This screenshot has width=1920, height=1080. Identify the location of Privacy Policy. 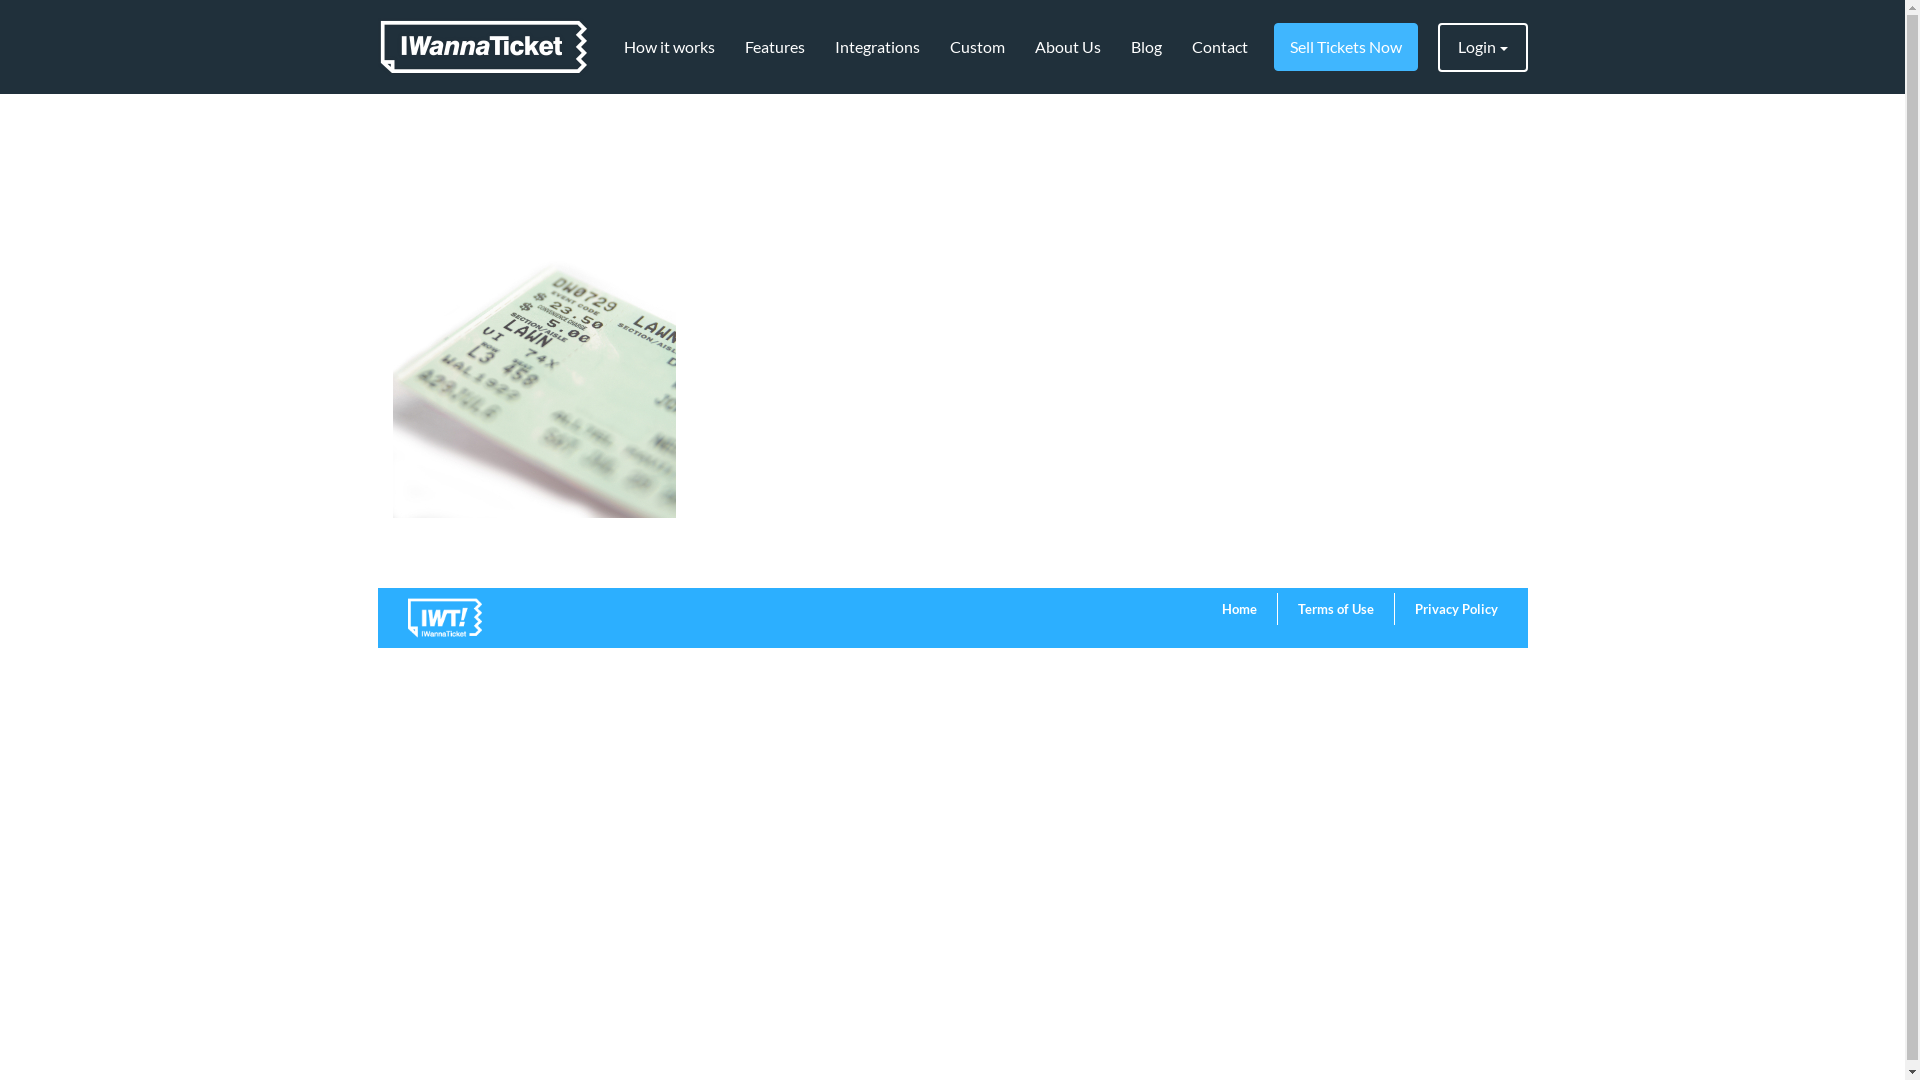
(1456, 609).